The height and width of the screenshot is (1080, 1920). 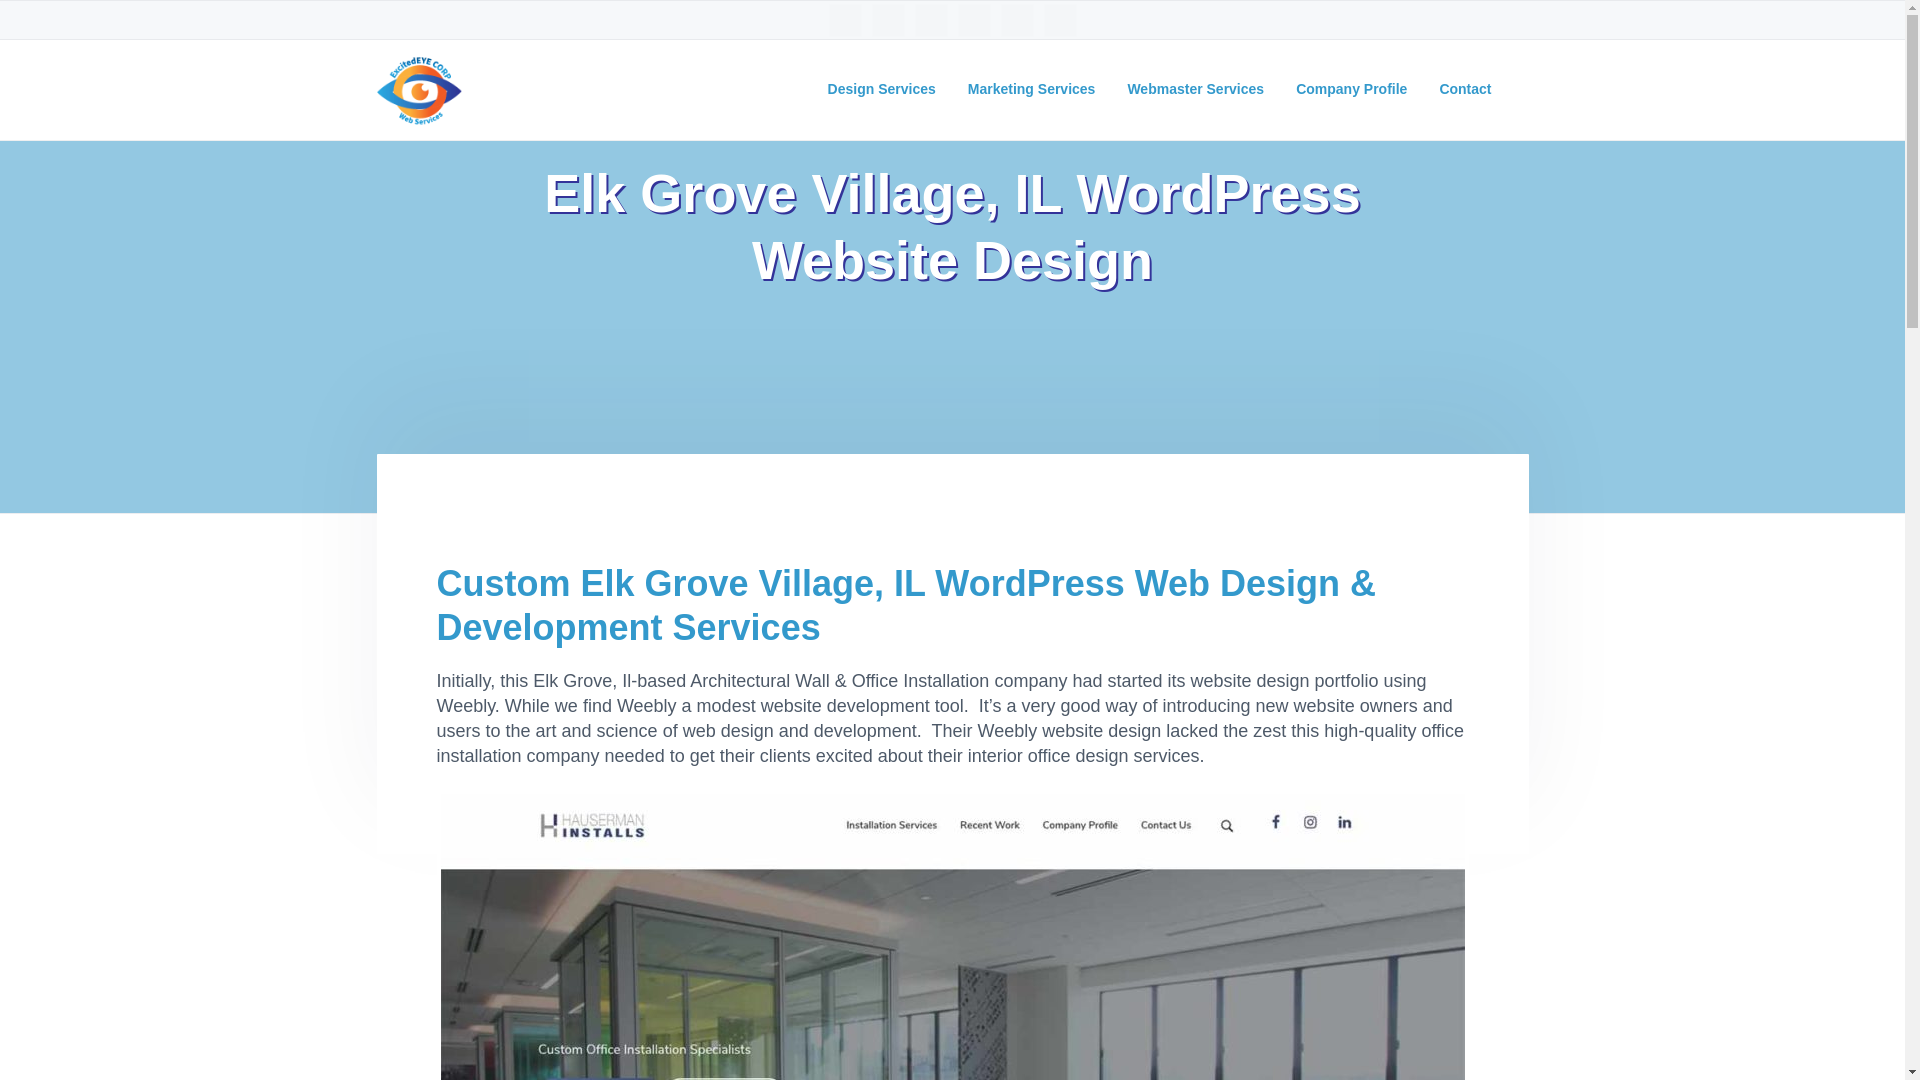 What do you see at coordinates (1032, 90) in the screenshot?
I see `Marketing Services` at bounding box center [1032, 90].